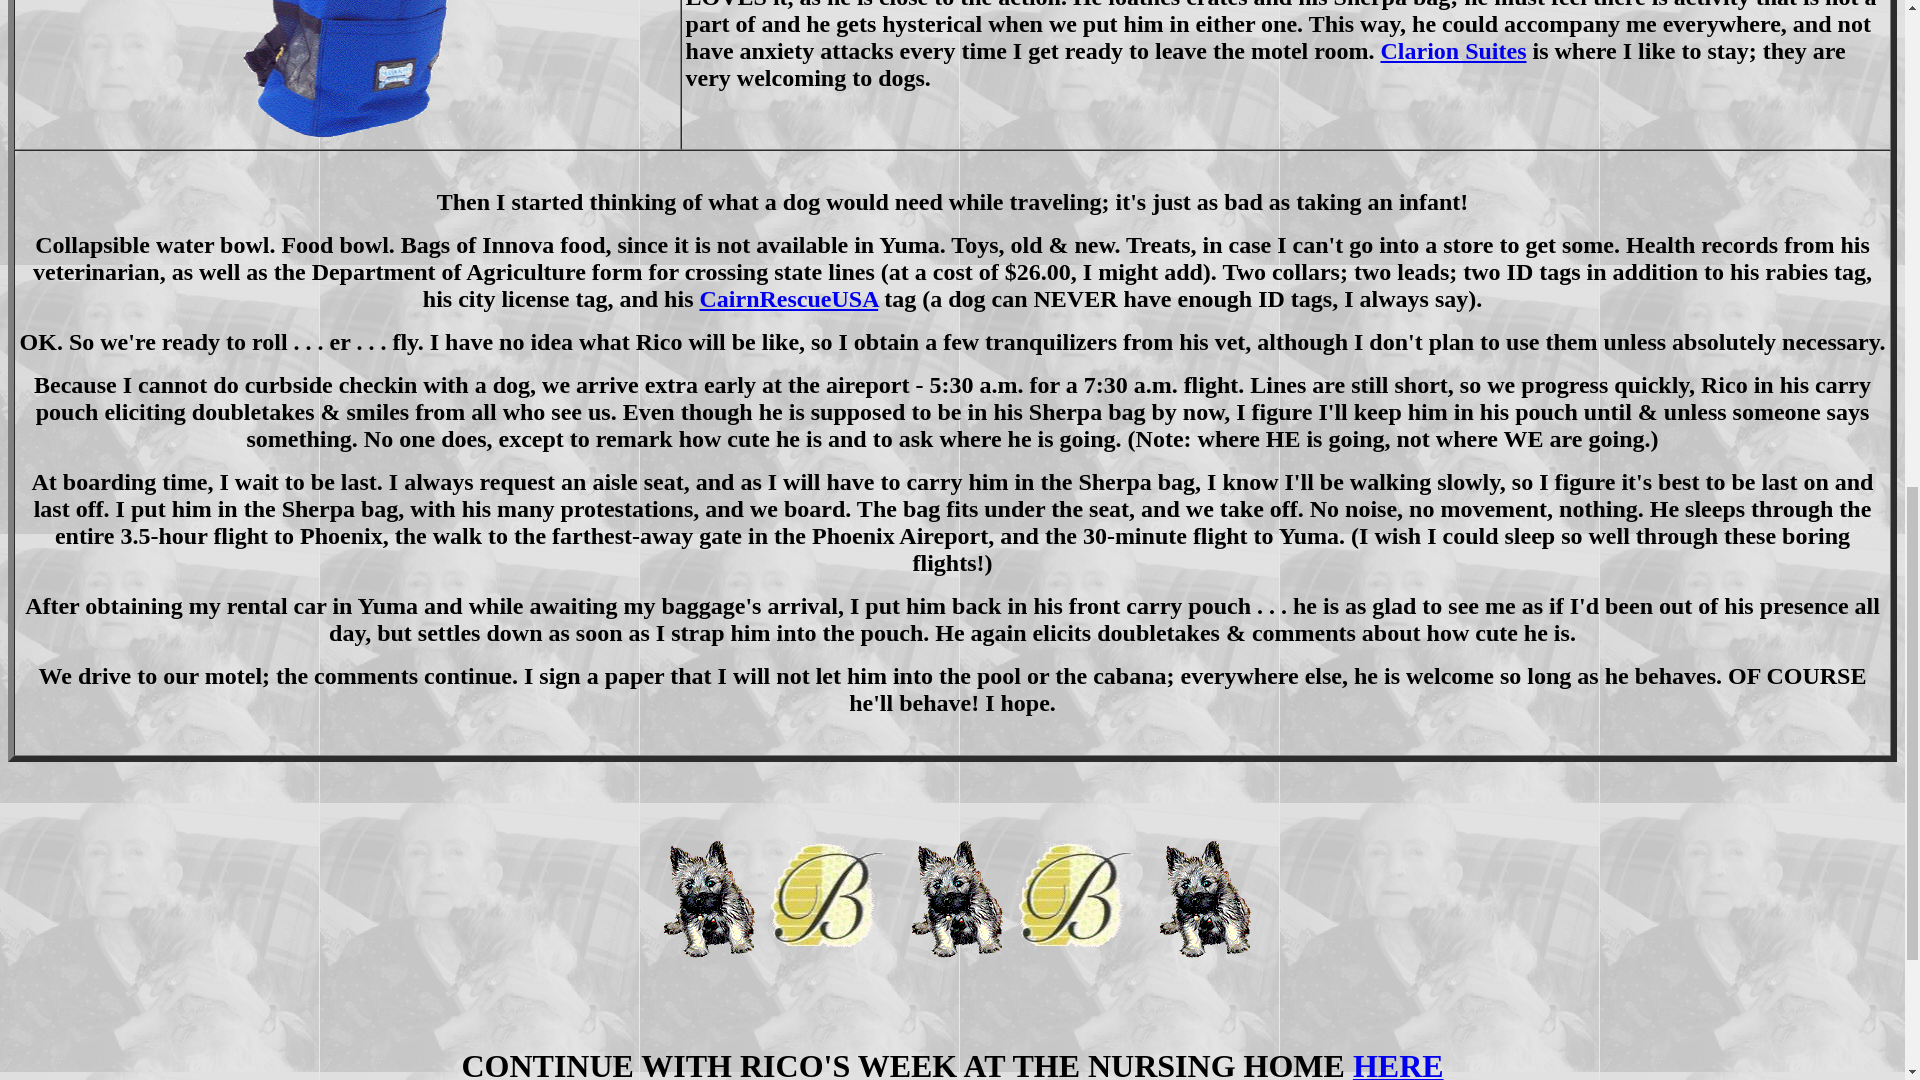  Describe the element at coordinates (1398, 1064) in the screenshot. I see `HERE` at that location.